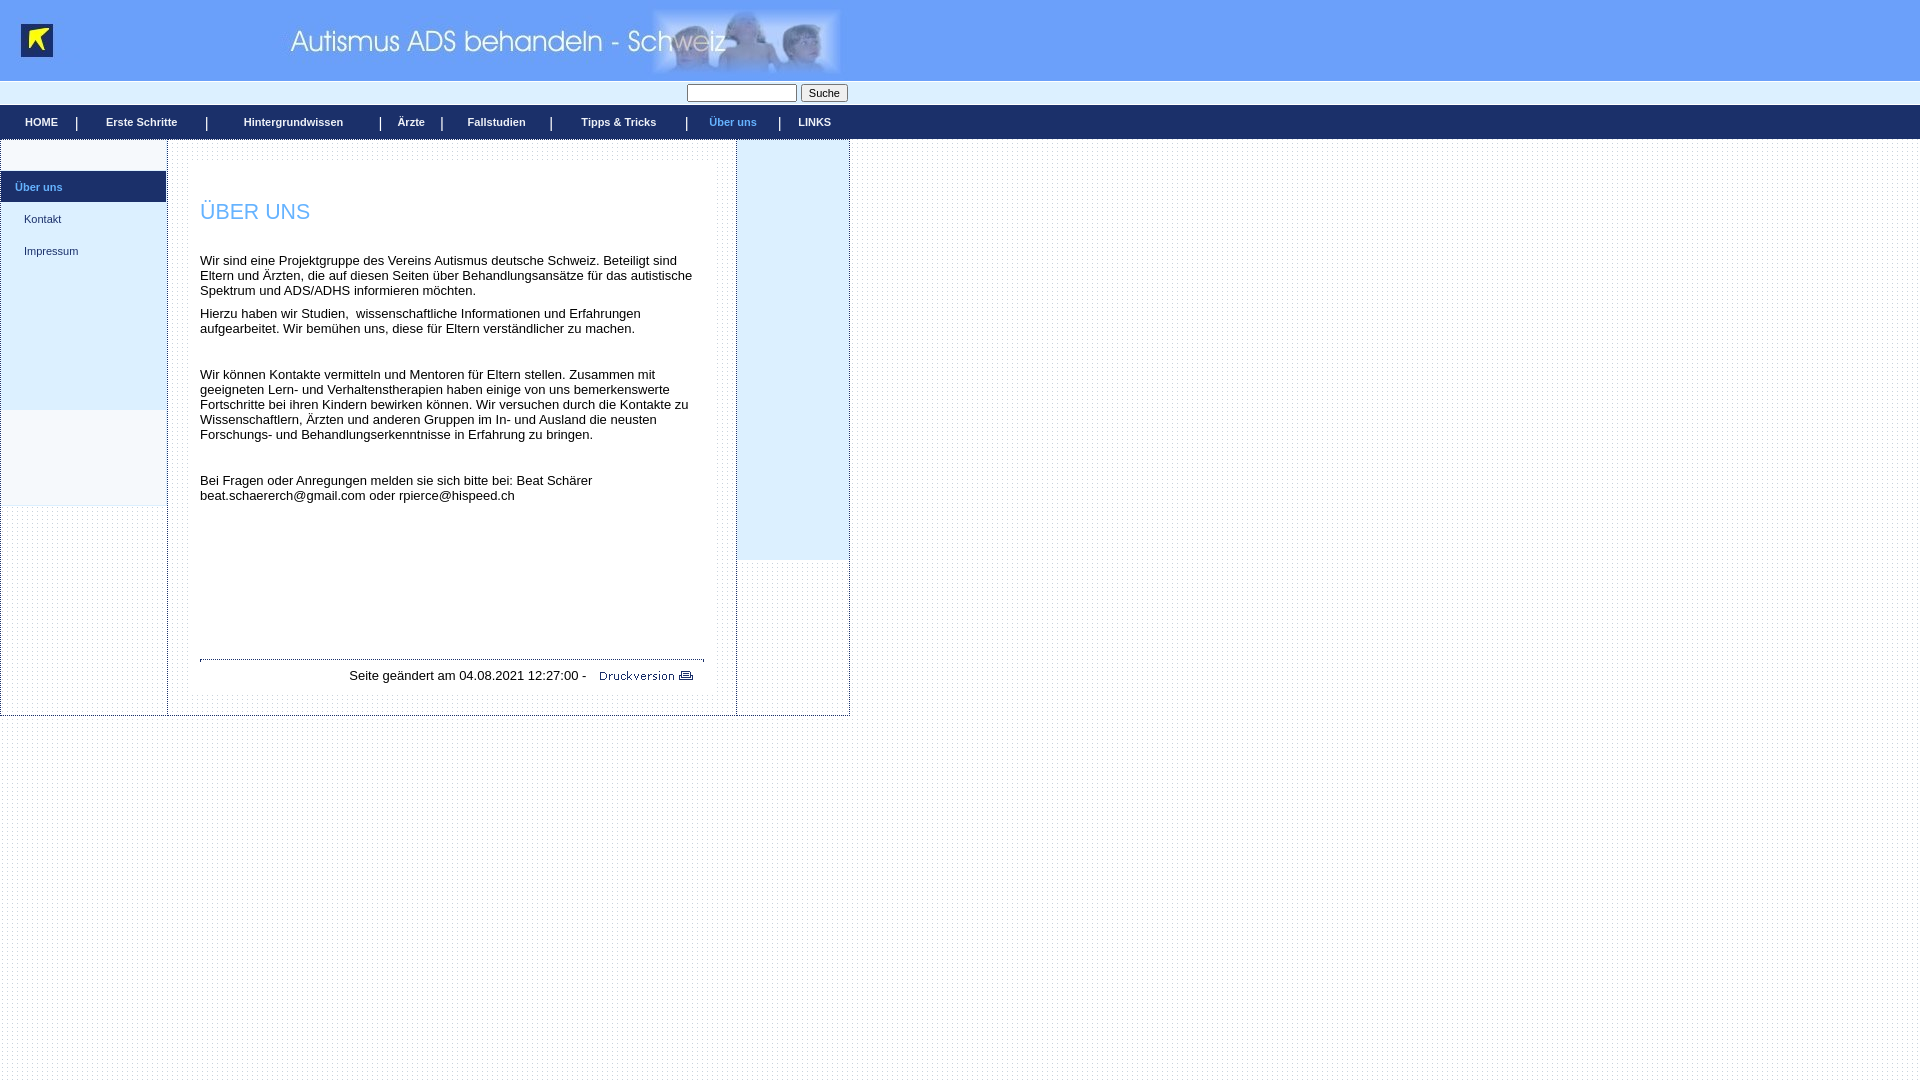  I want to click on Fallstudien, so click(497, 122).